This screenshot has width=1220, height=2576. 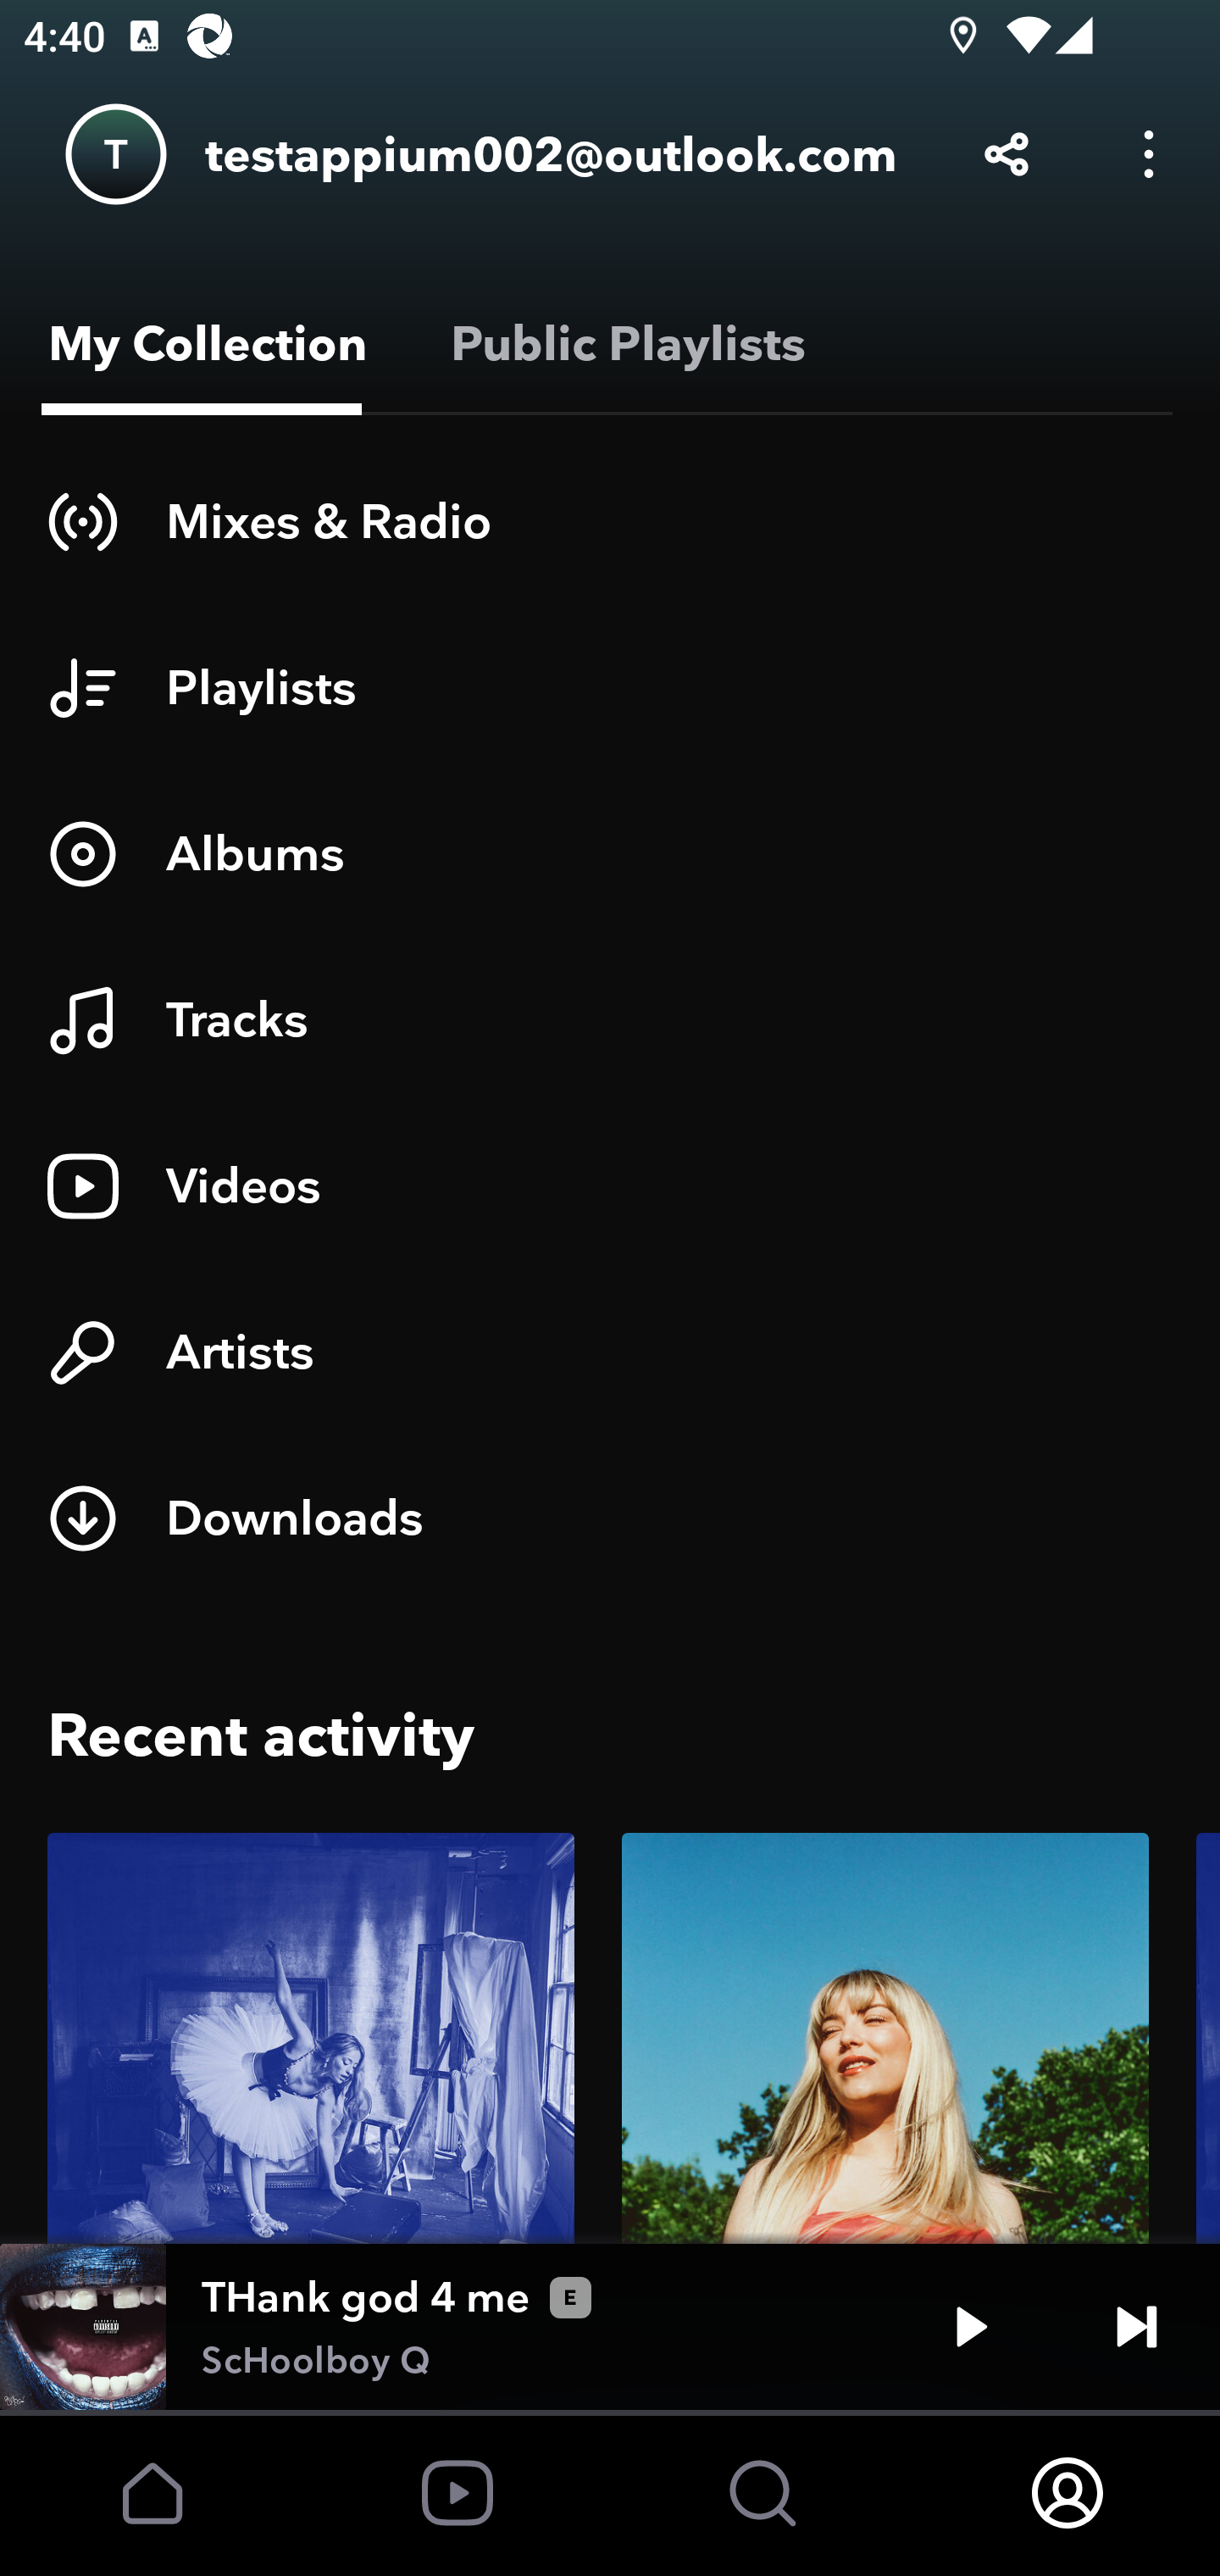 I want to click on Downloads, so click(x=610, y=1518).